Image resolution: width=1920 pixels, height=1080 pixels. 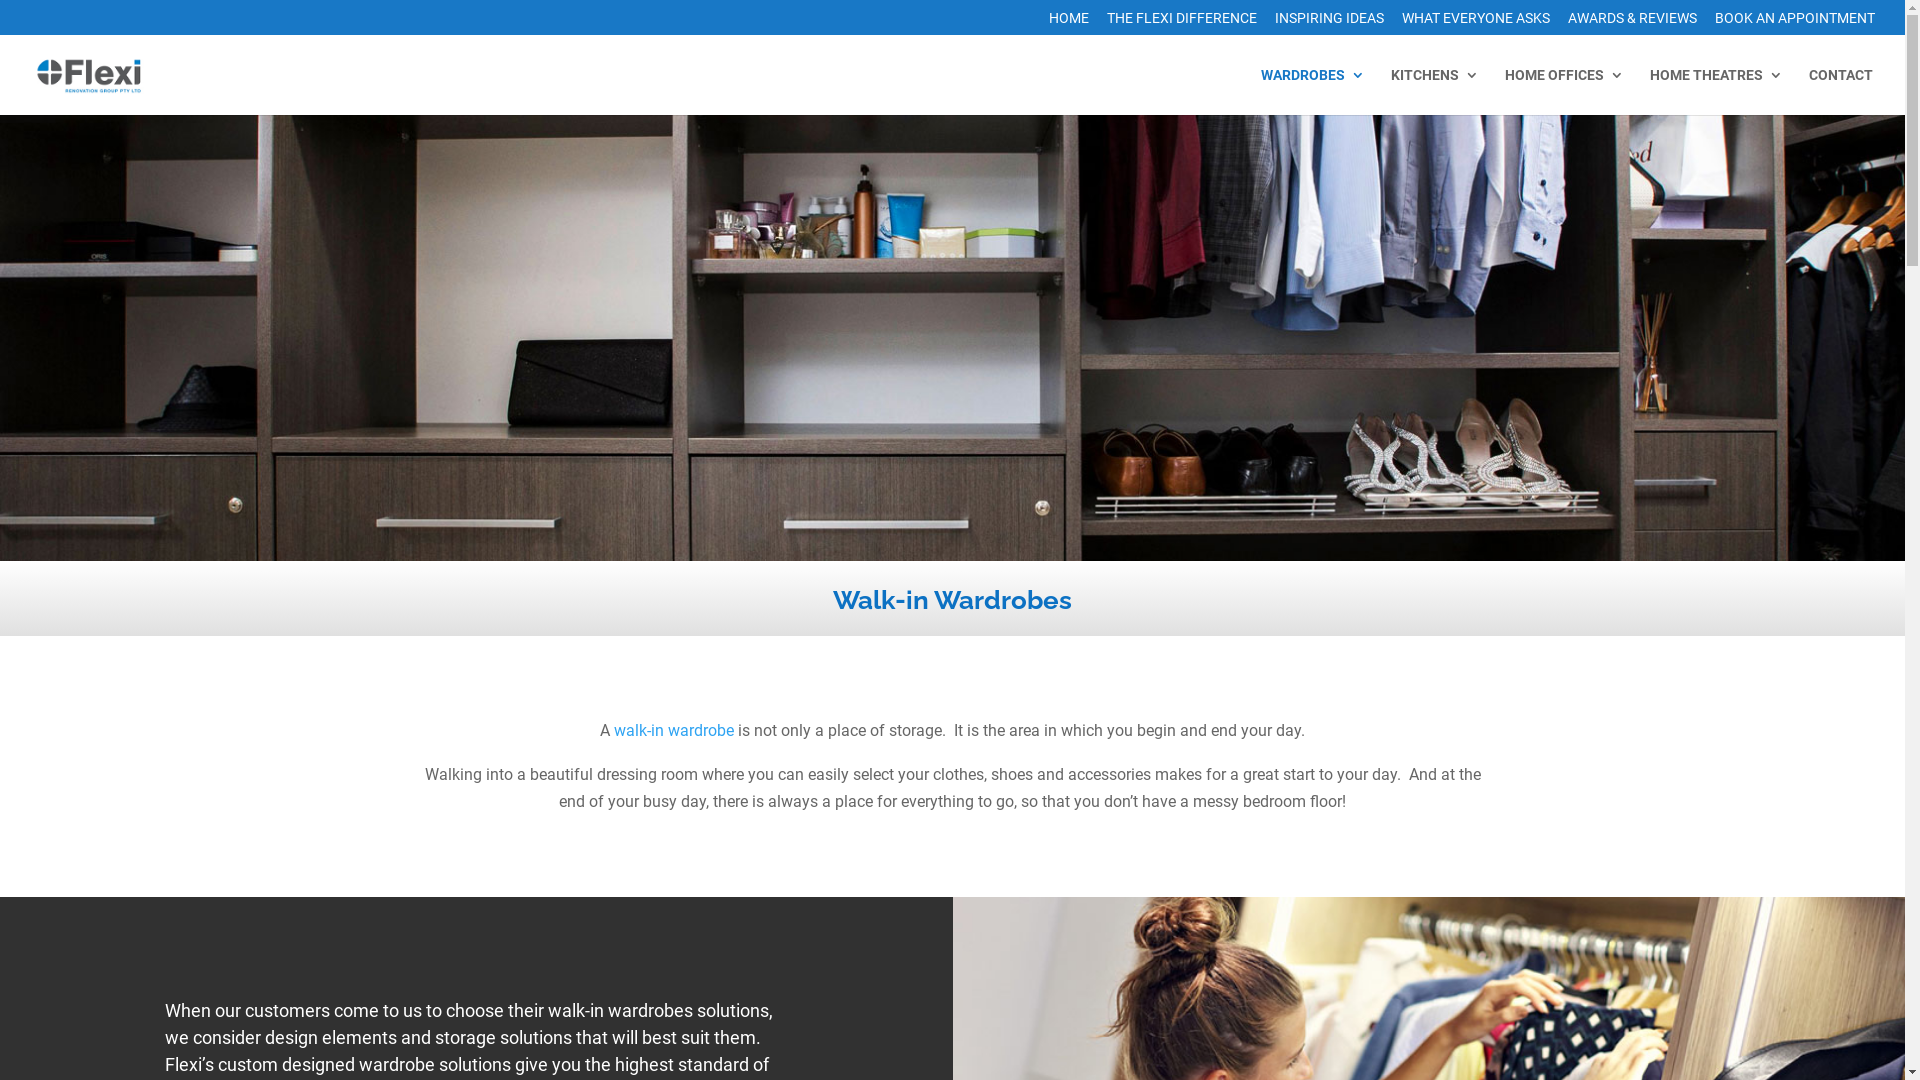 I want to click on HOME, so click(x=1069, y=22).